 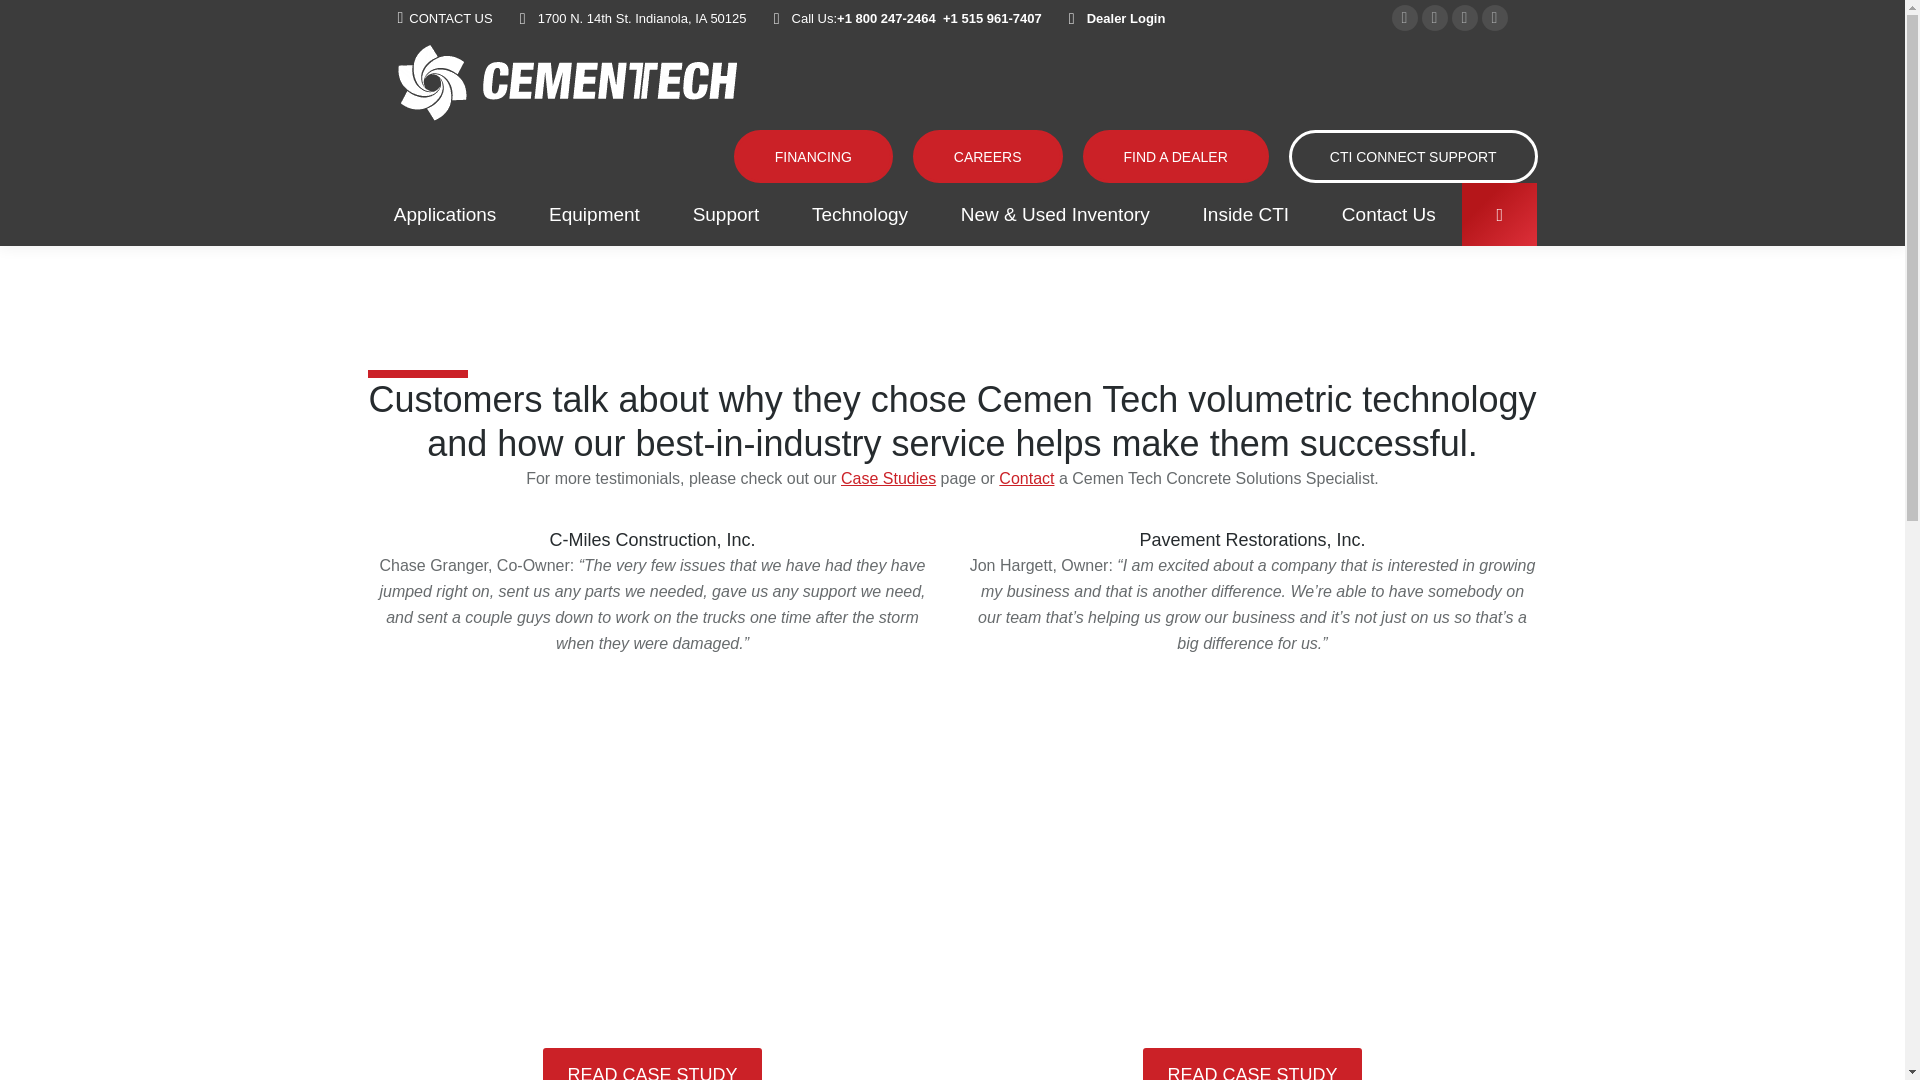 I want to click on Linkedin page opens in new window, so click(x=1434, y=18).